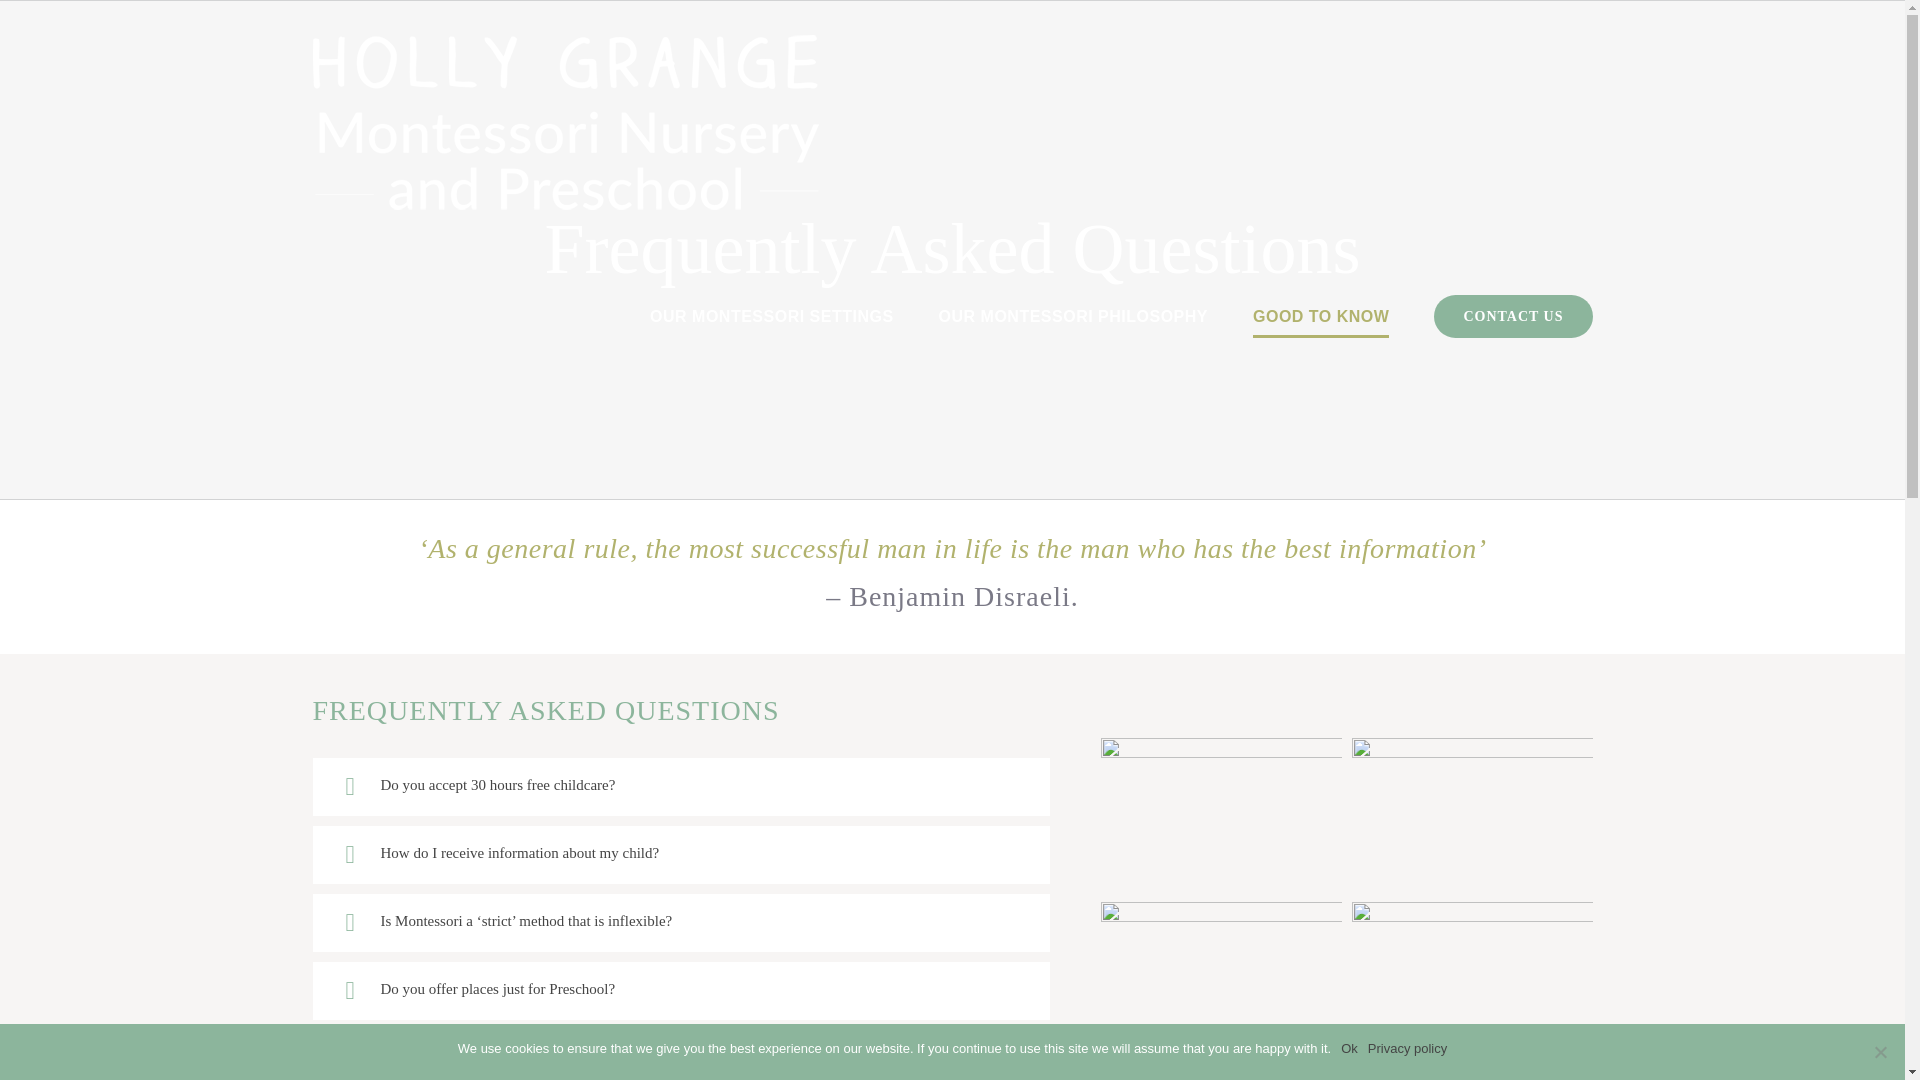  What do you see at coordinates (1221, 978) in the screenshot?
I see `hgm07` at bounding box center [1221, 978].